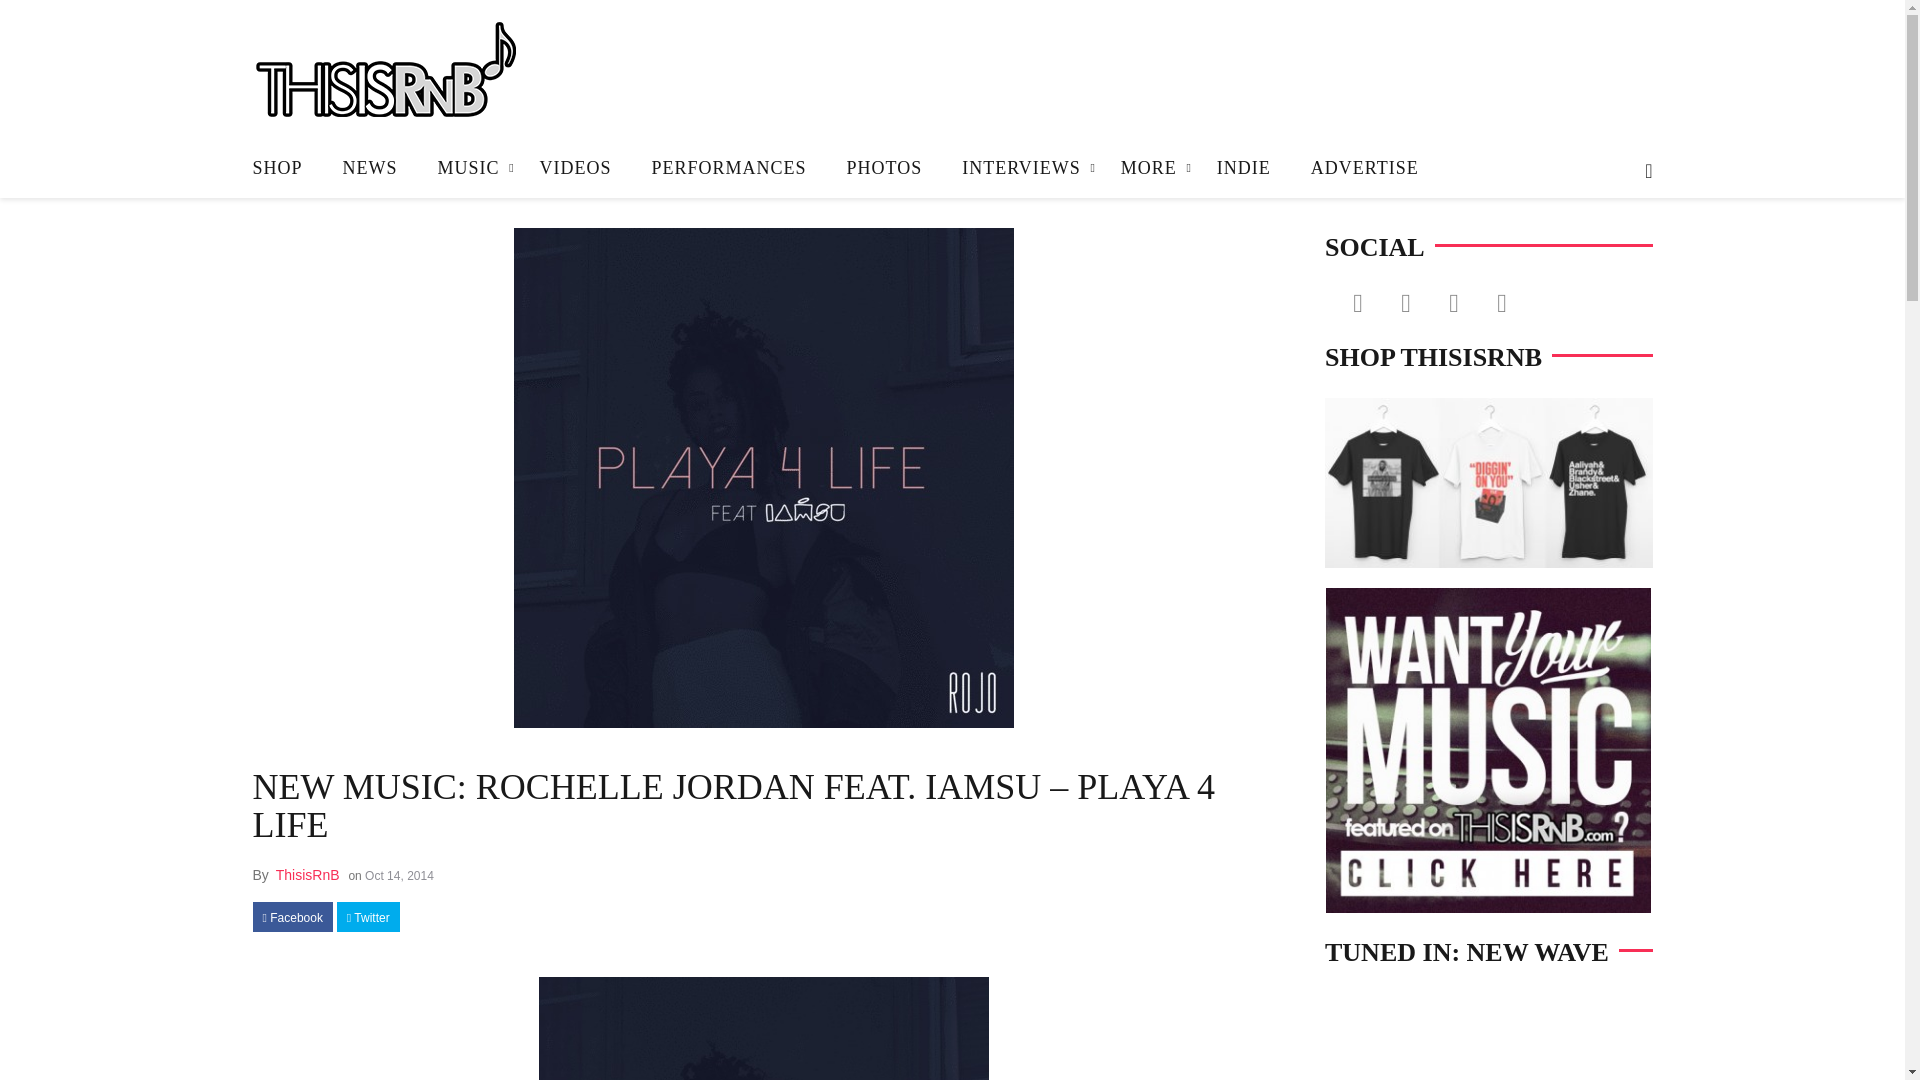 Image resolution: width=1920 pixels, height=1080 pixels. I want to click on NEWS, so click(370, 168).